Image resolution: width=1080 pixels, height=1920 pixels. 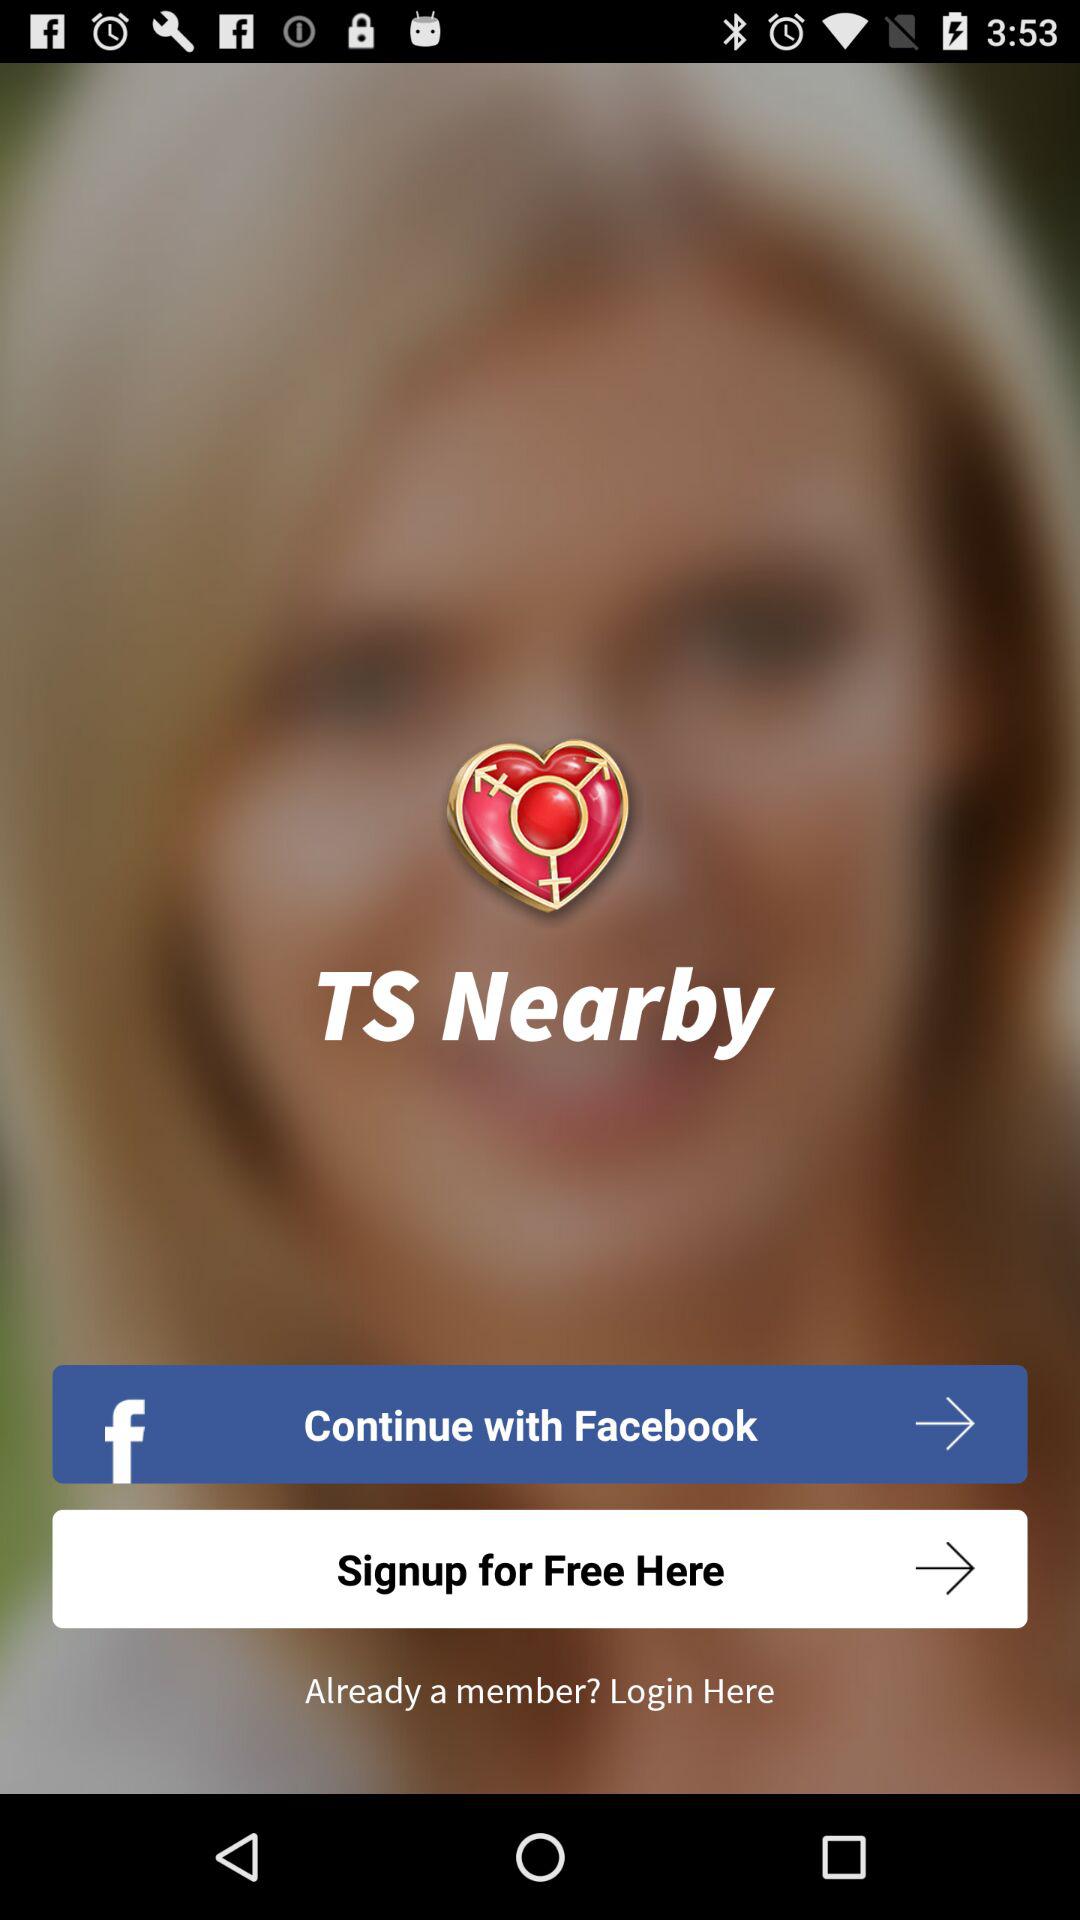 I want to click on scroll until the signup for free icon, so click(x=540, y=1568).